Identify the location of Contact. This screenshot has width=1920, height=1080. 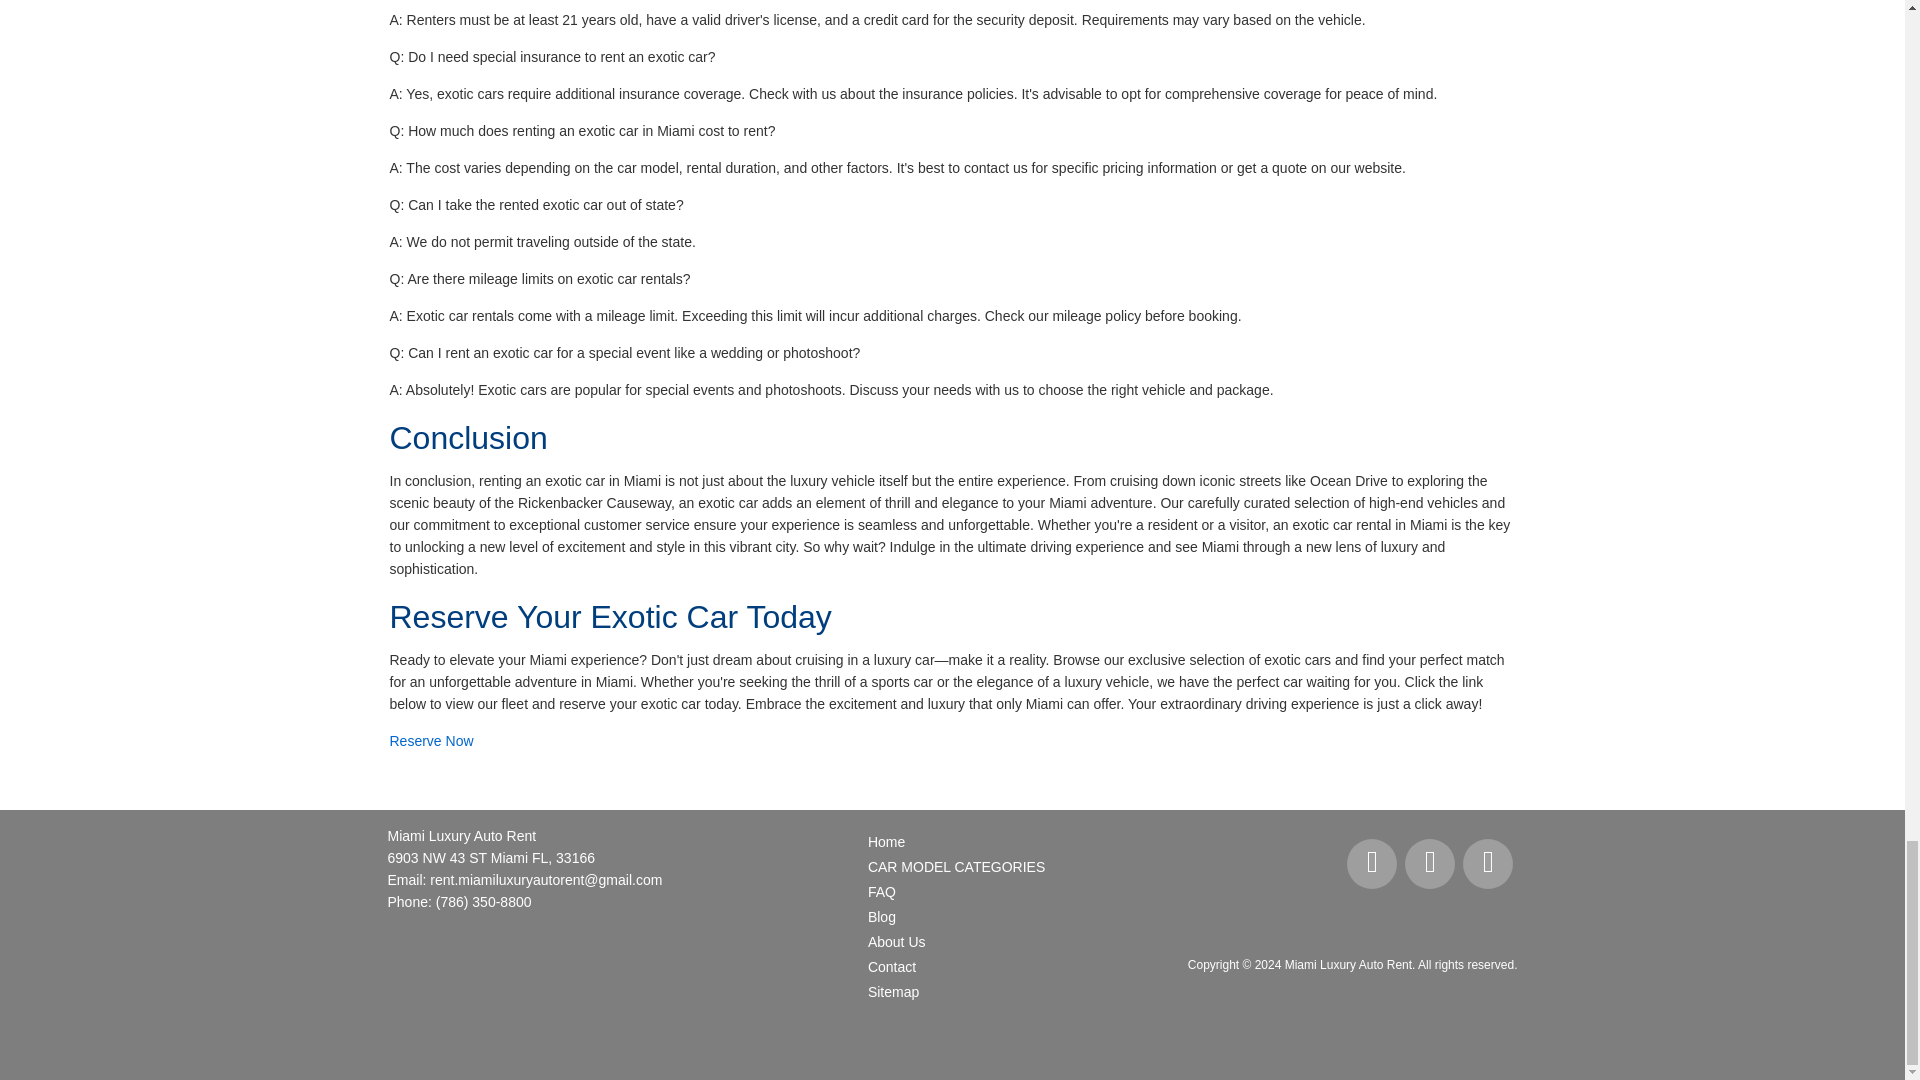
(993, 966).